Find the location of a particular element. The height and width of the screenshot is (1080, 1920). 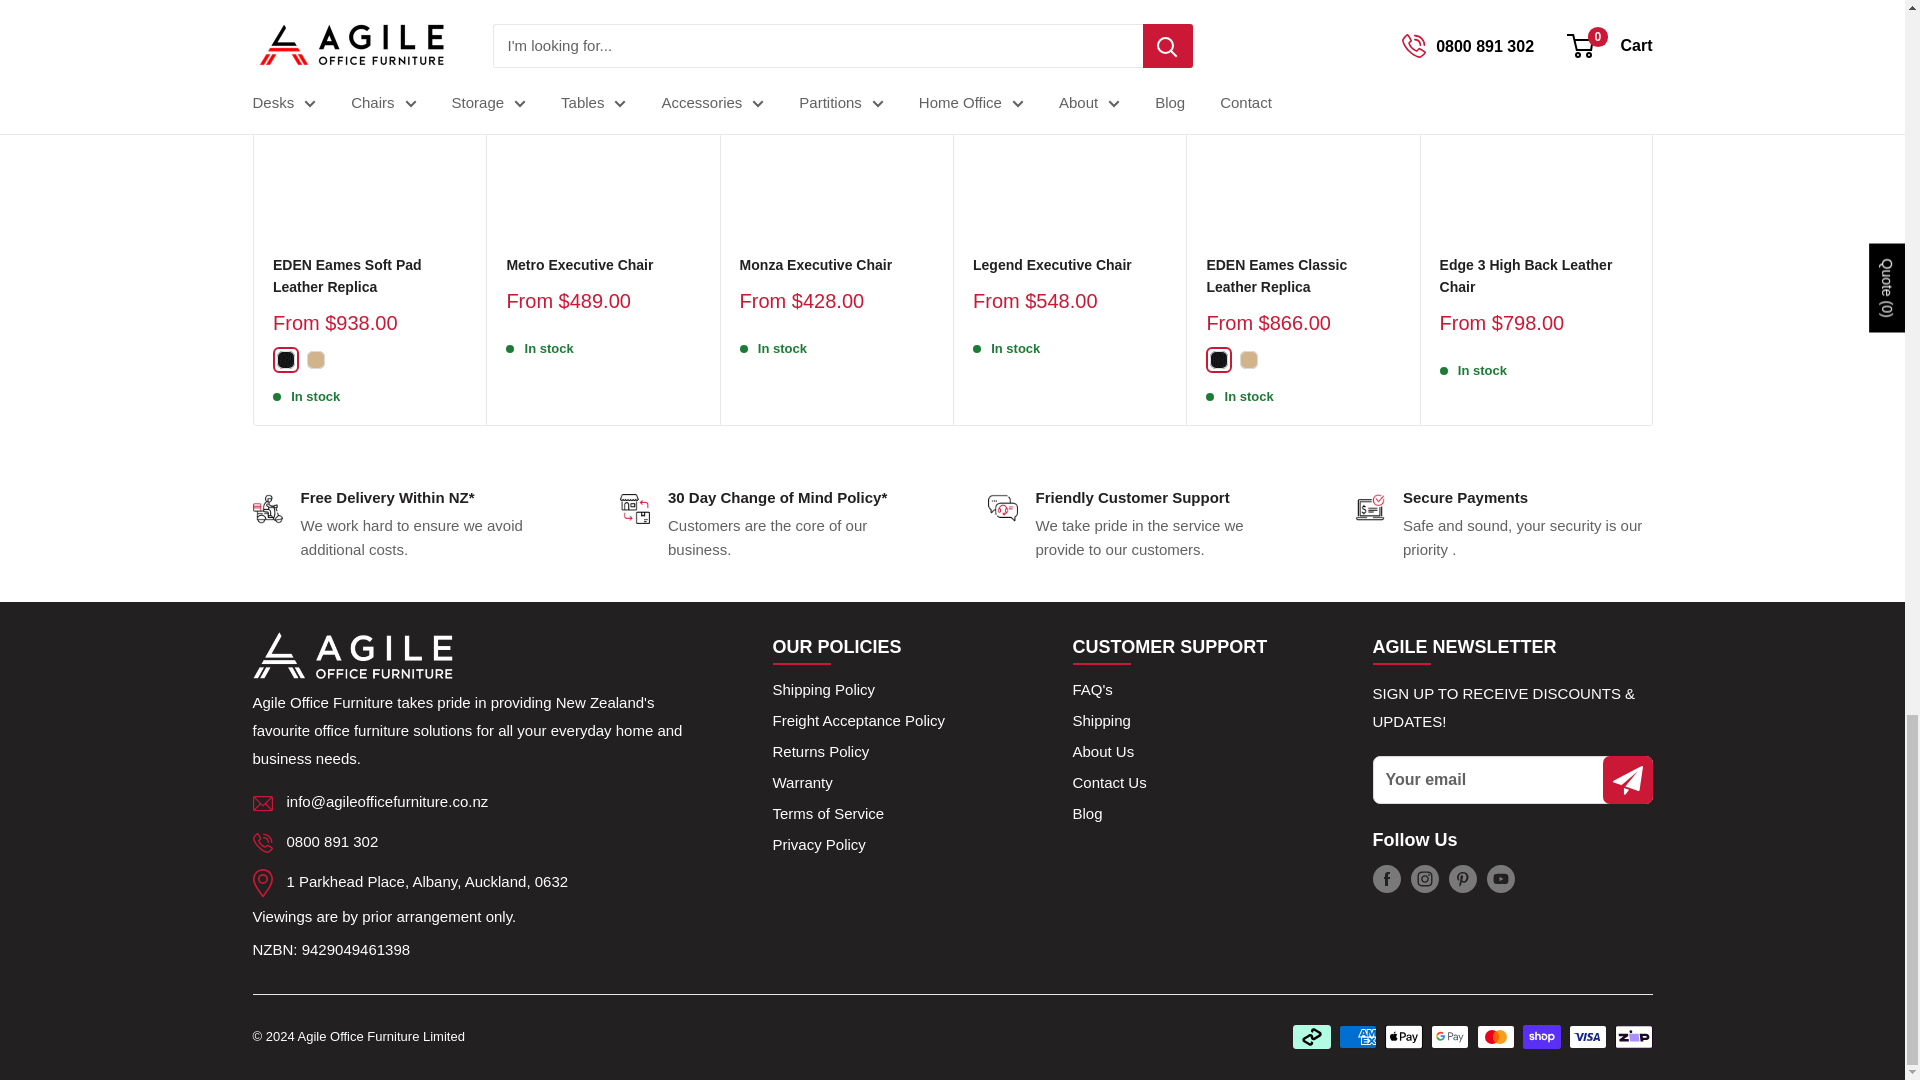

Black is located at coordinates (1218, 360).